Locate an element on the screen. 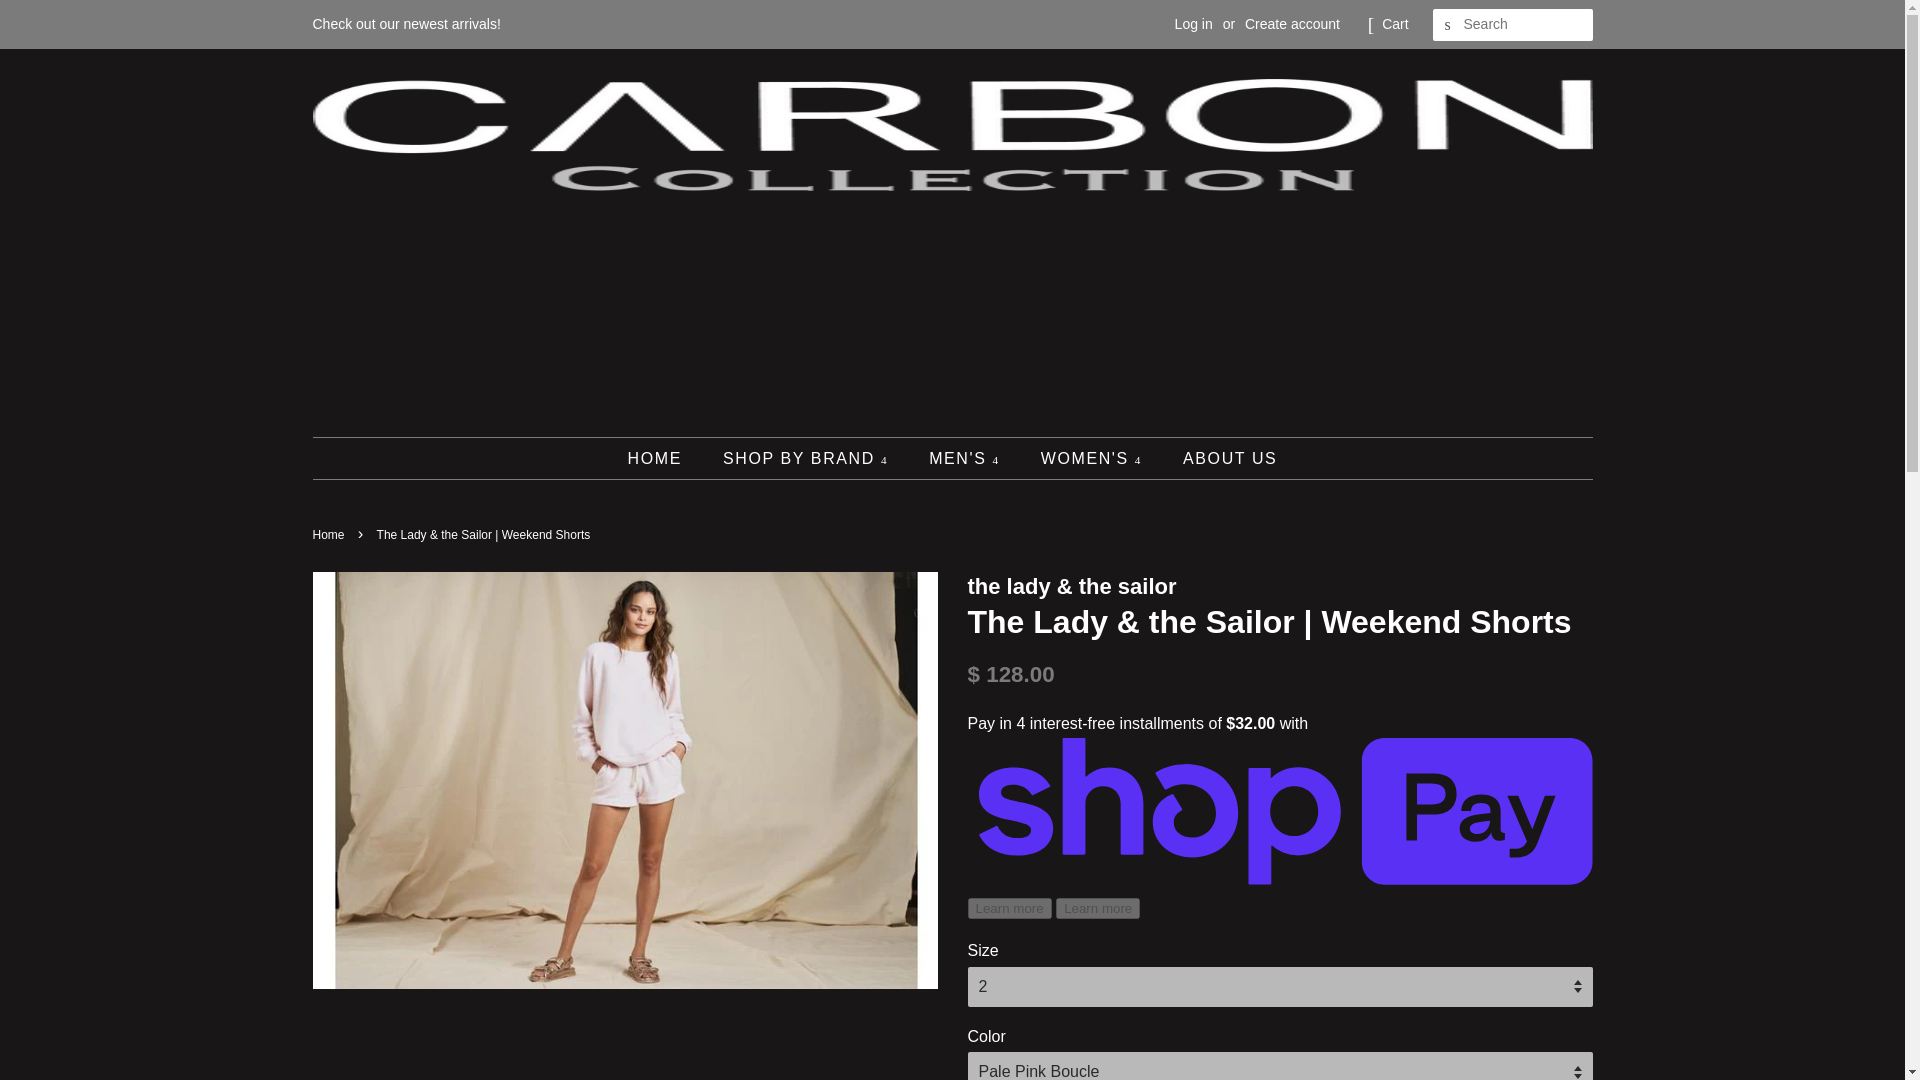 The image size is (1920, 1080). Log in is located at coordinates (1194, 24).